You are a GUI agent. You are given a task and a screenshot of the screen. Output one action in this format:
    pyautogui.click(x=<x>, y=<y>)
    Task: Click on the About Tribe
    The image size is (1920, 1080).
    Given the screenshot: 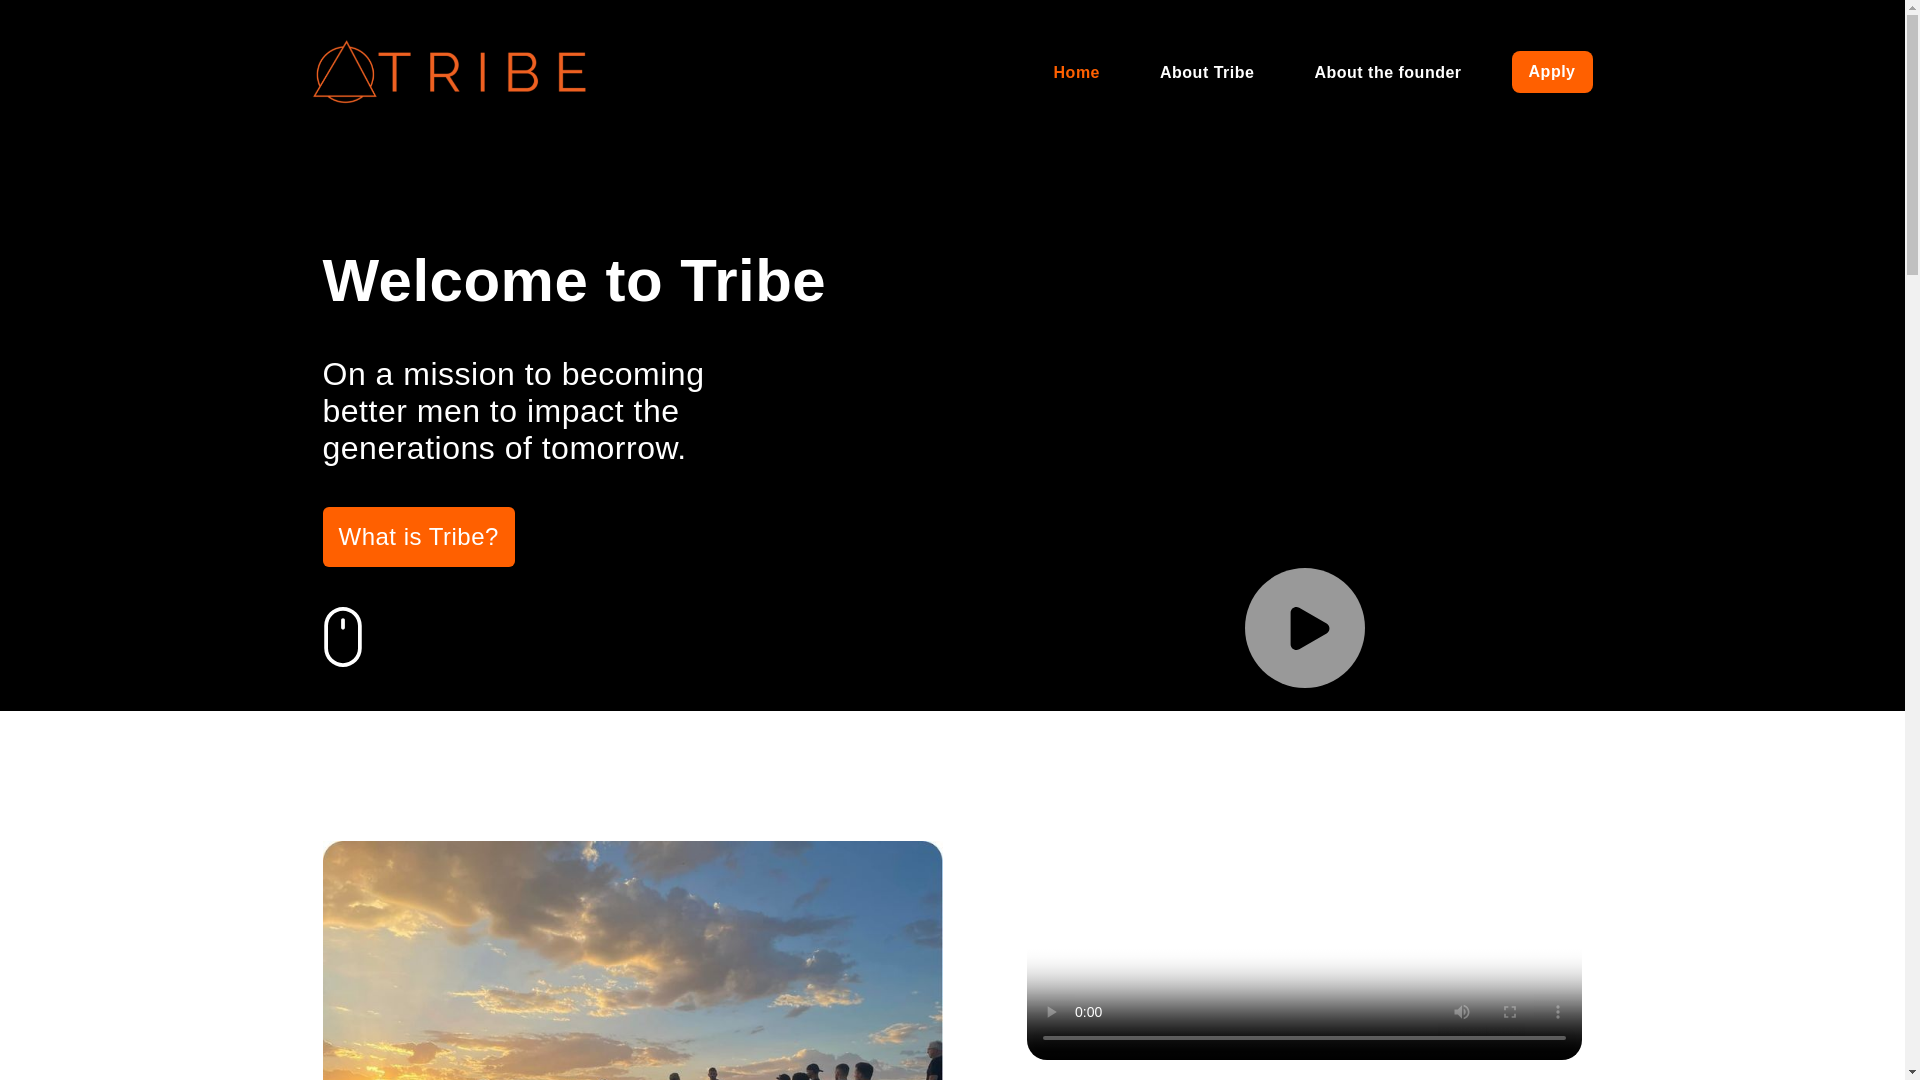 What is the action you would take?
    pyautogui.click(x=1206, y=70)
    